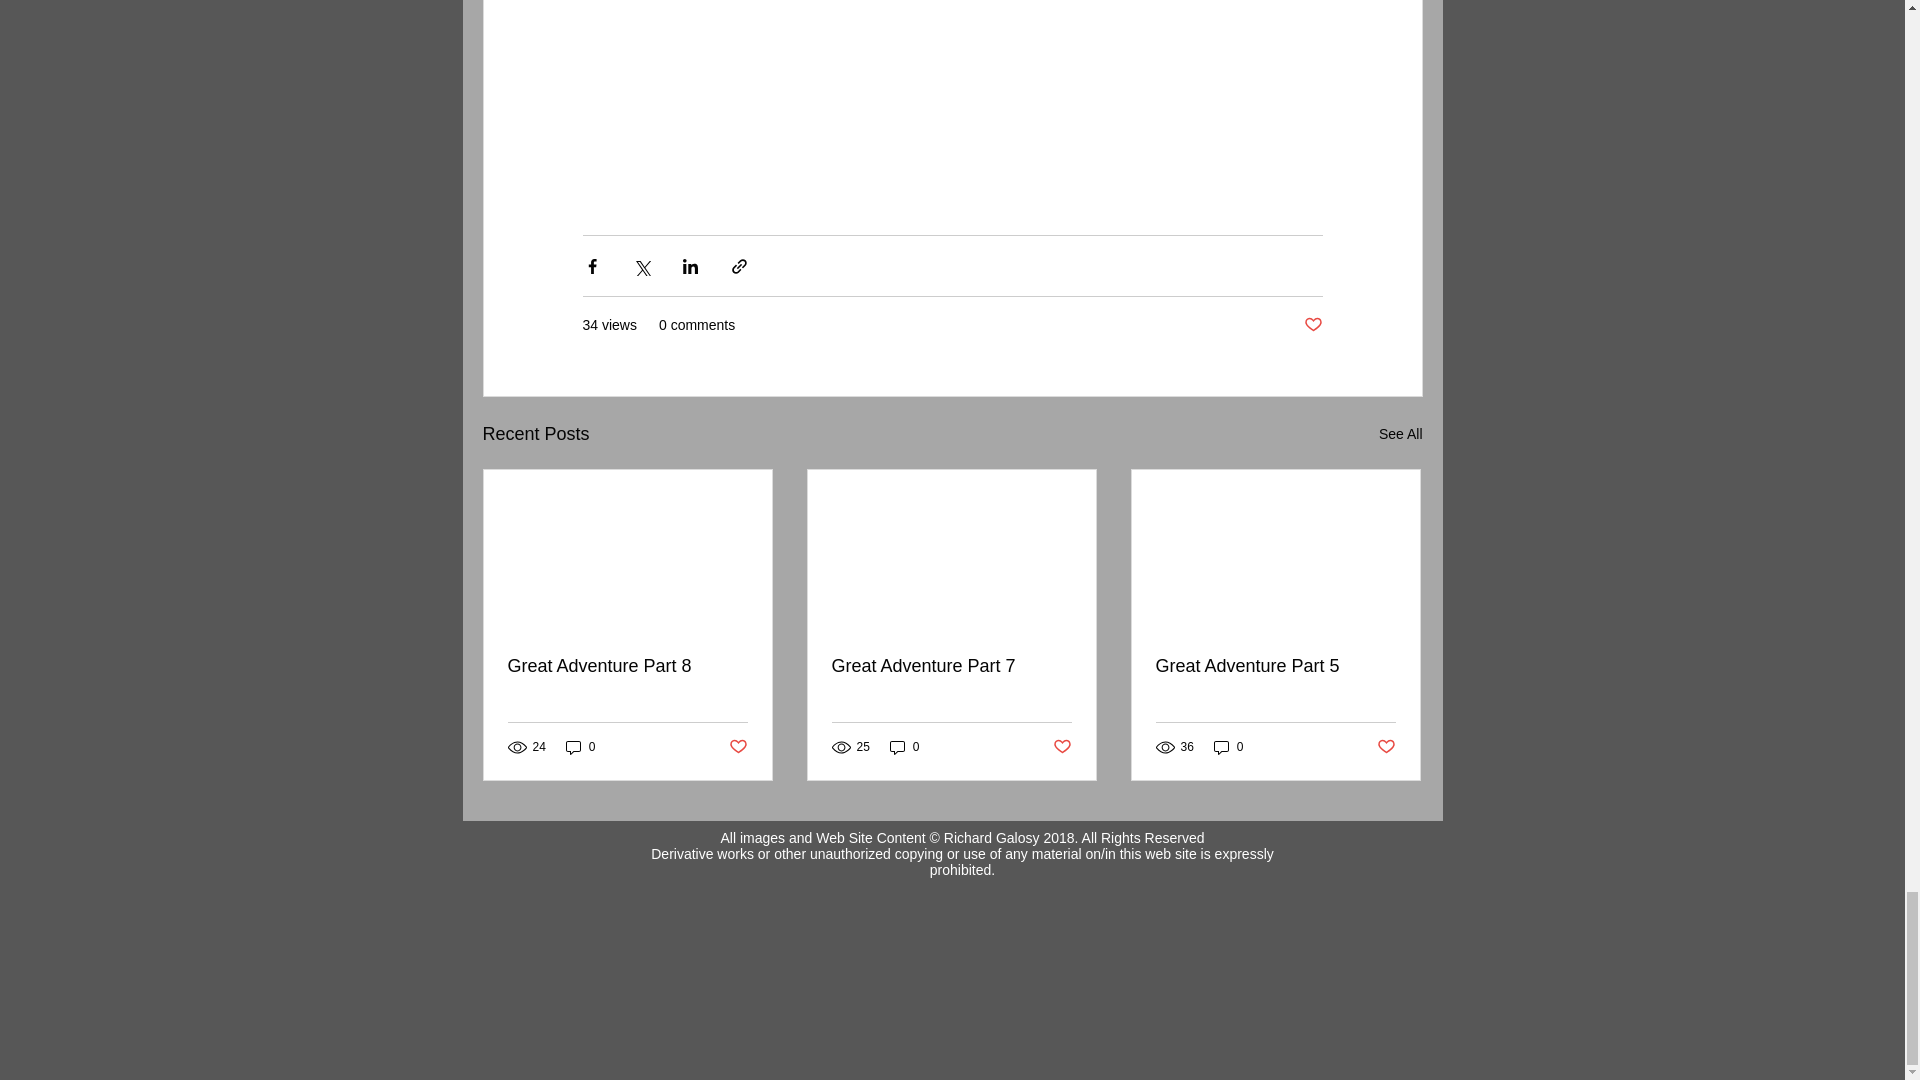 Image resolution: width=1920 pixels, height=1080 pixels. Describe the element at coordinates (1275, 666) in the screenshot. I see `Great Adventure Part 5` at that location.